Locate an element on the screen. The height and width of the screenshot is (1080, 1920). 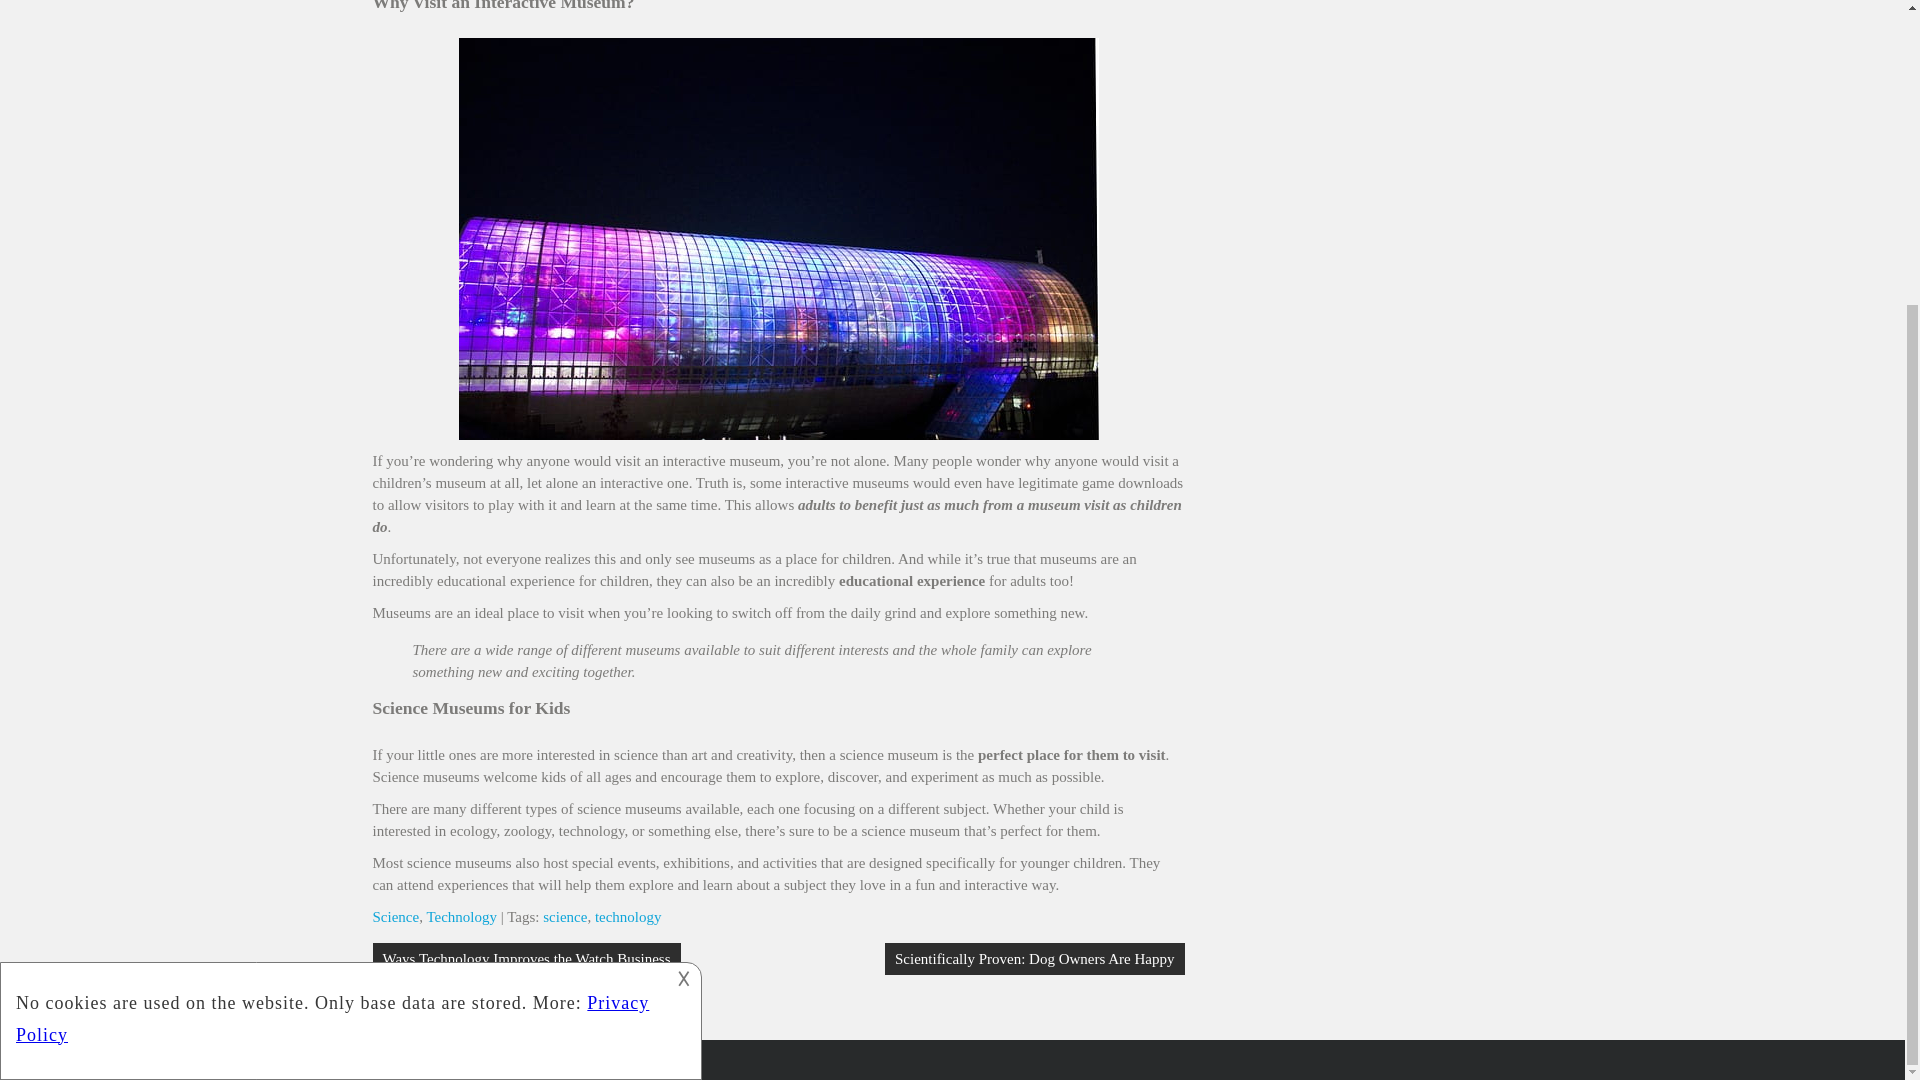
description is located at coordinates (348, 604).